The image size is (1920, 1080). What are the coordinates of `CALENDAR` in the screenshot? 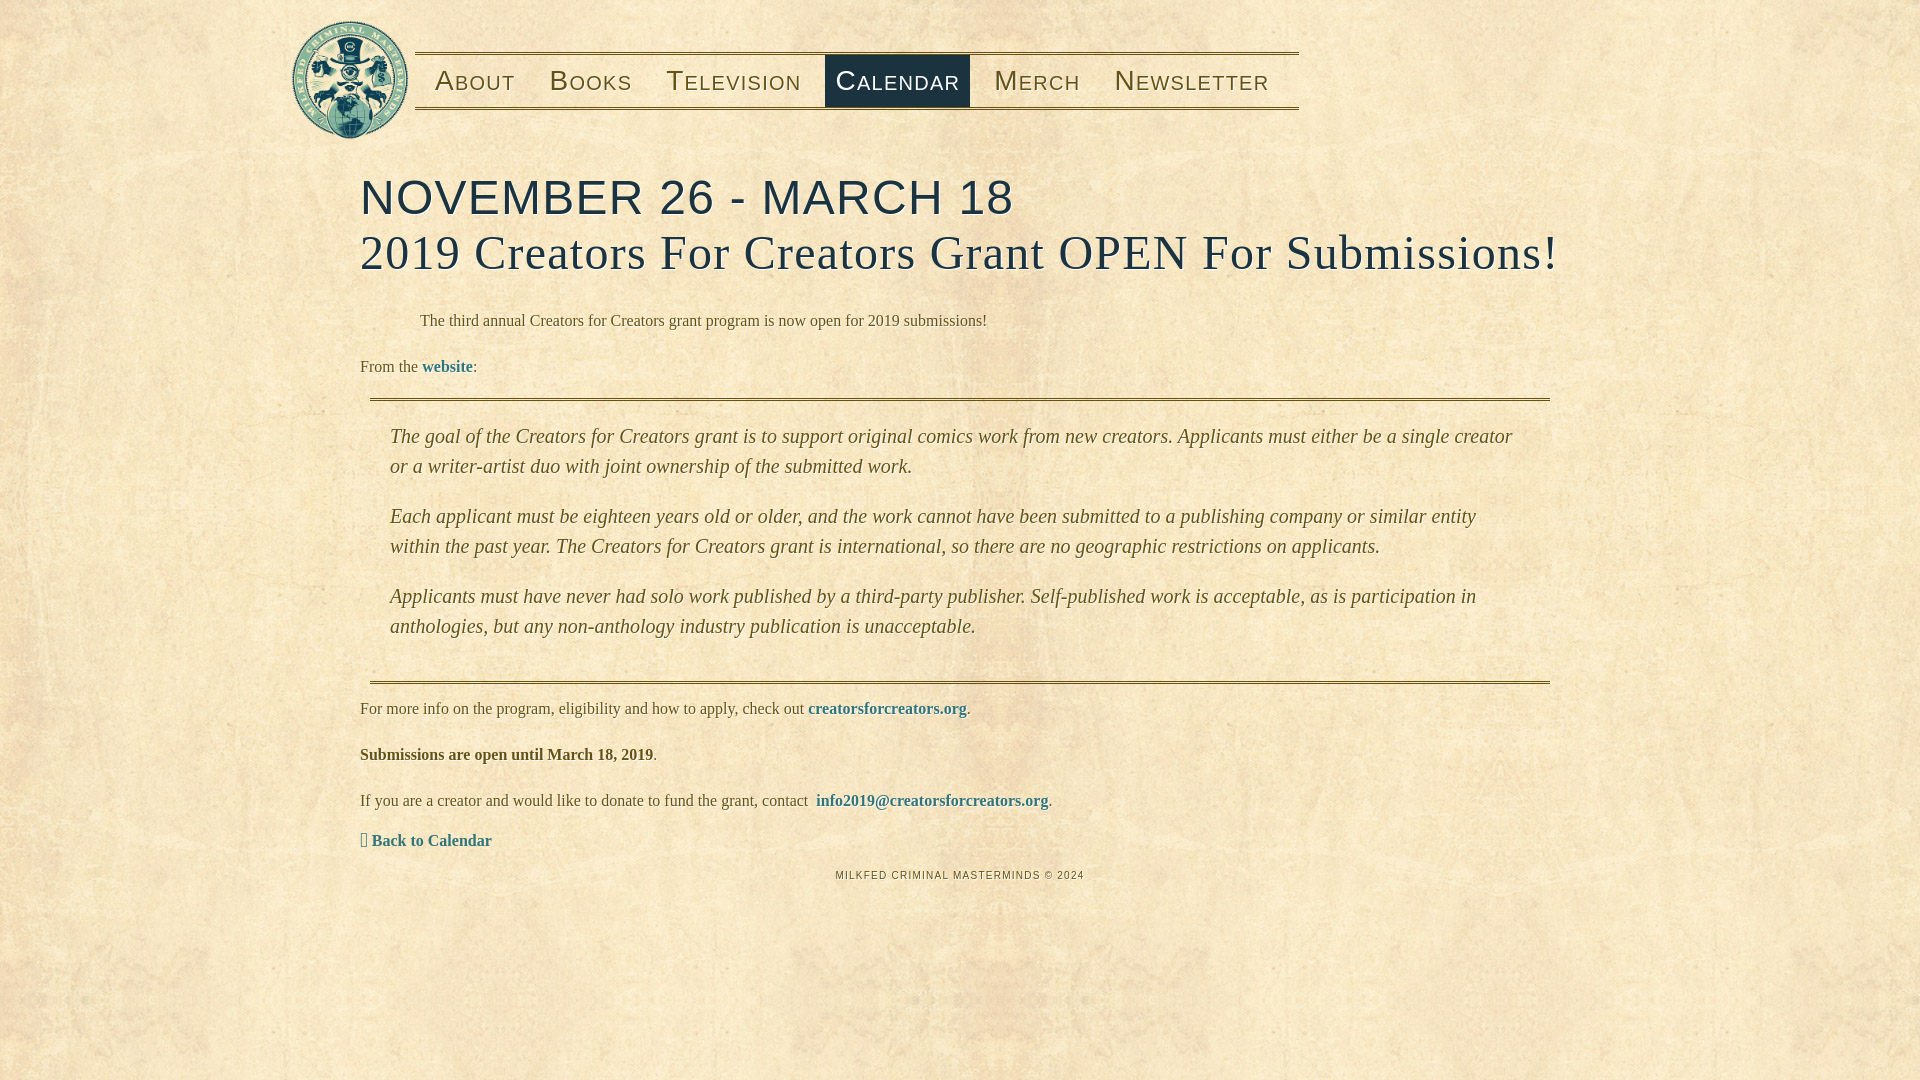 It's located at (897, 80).